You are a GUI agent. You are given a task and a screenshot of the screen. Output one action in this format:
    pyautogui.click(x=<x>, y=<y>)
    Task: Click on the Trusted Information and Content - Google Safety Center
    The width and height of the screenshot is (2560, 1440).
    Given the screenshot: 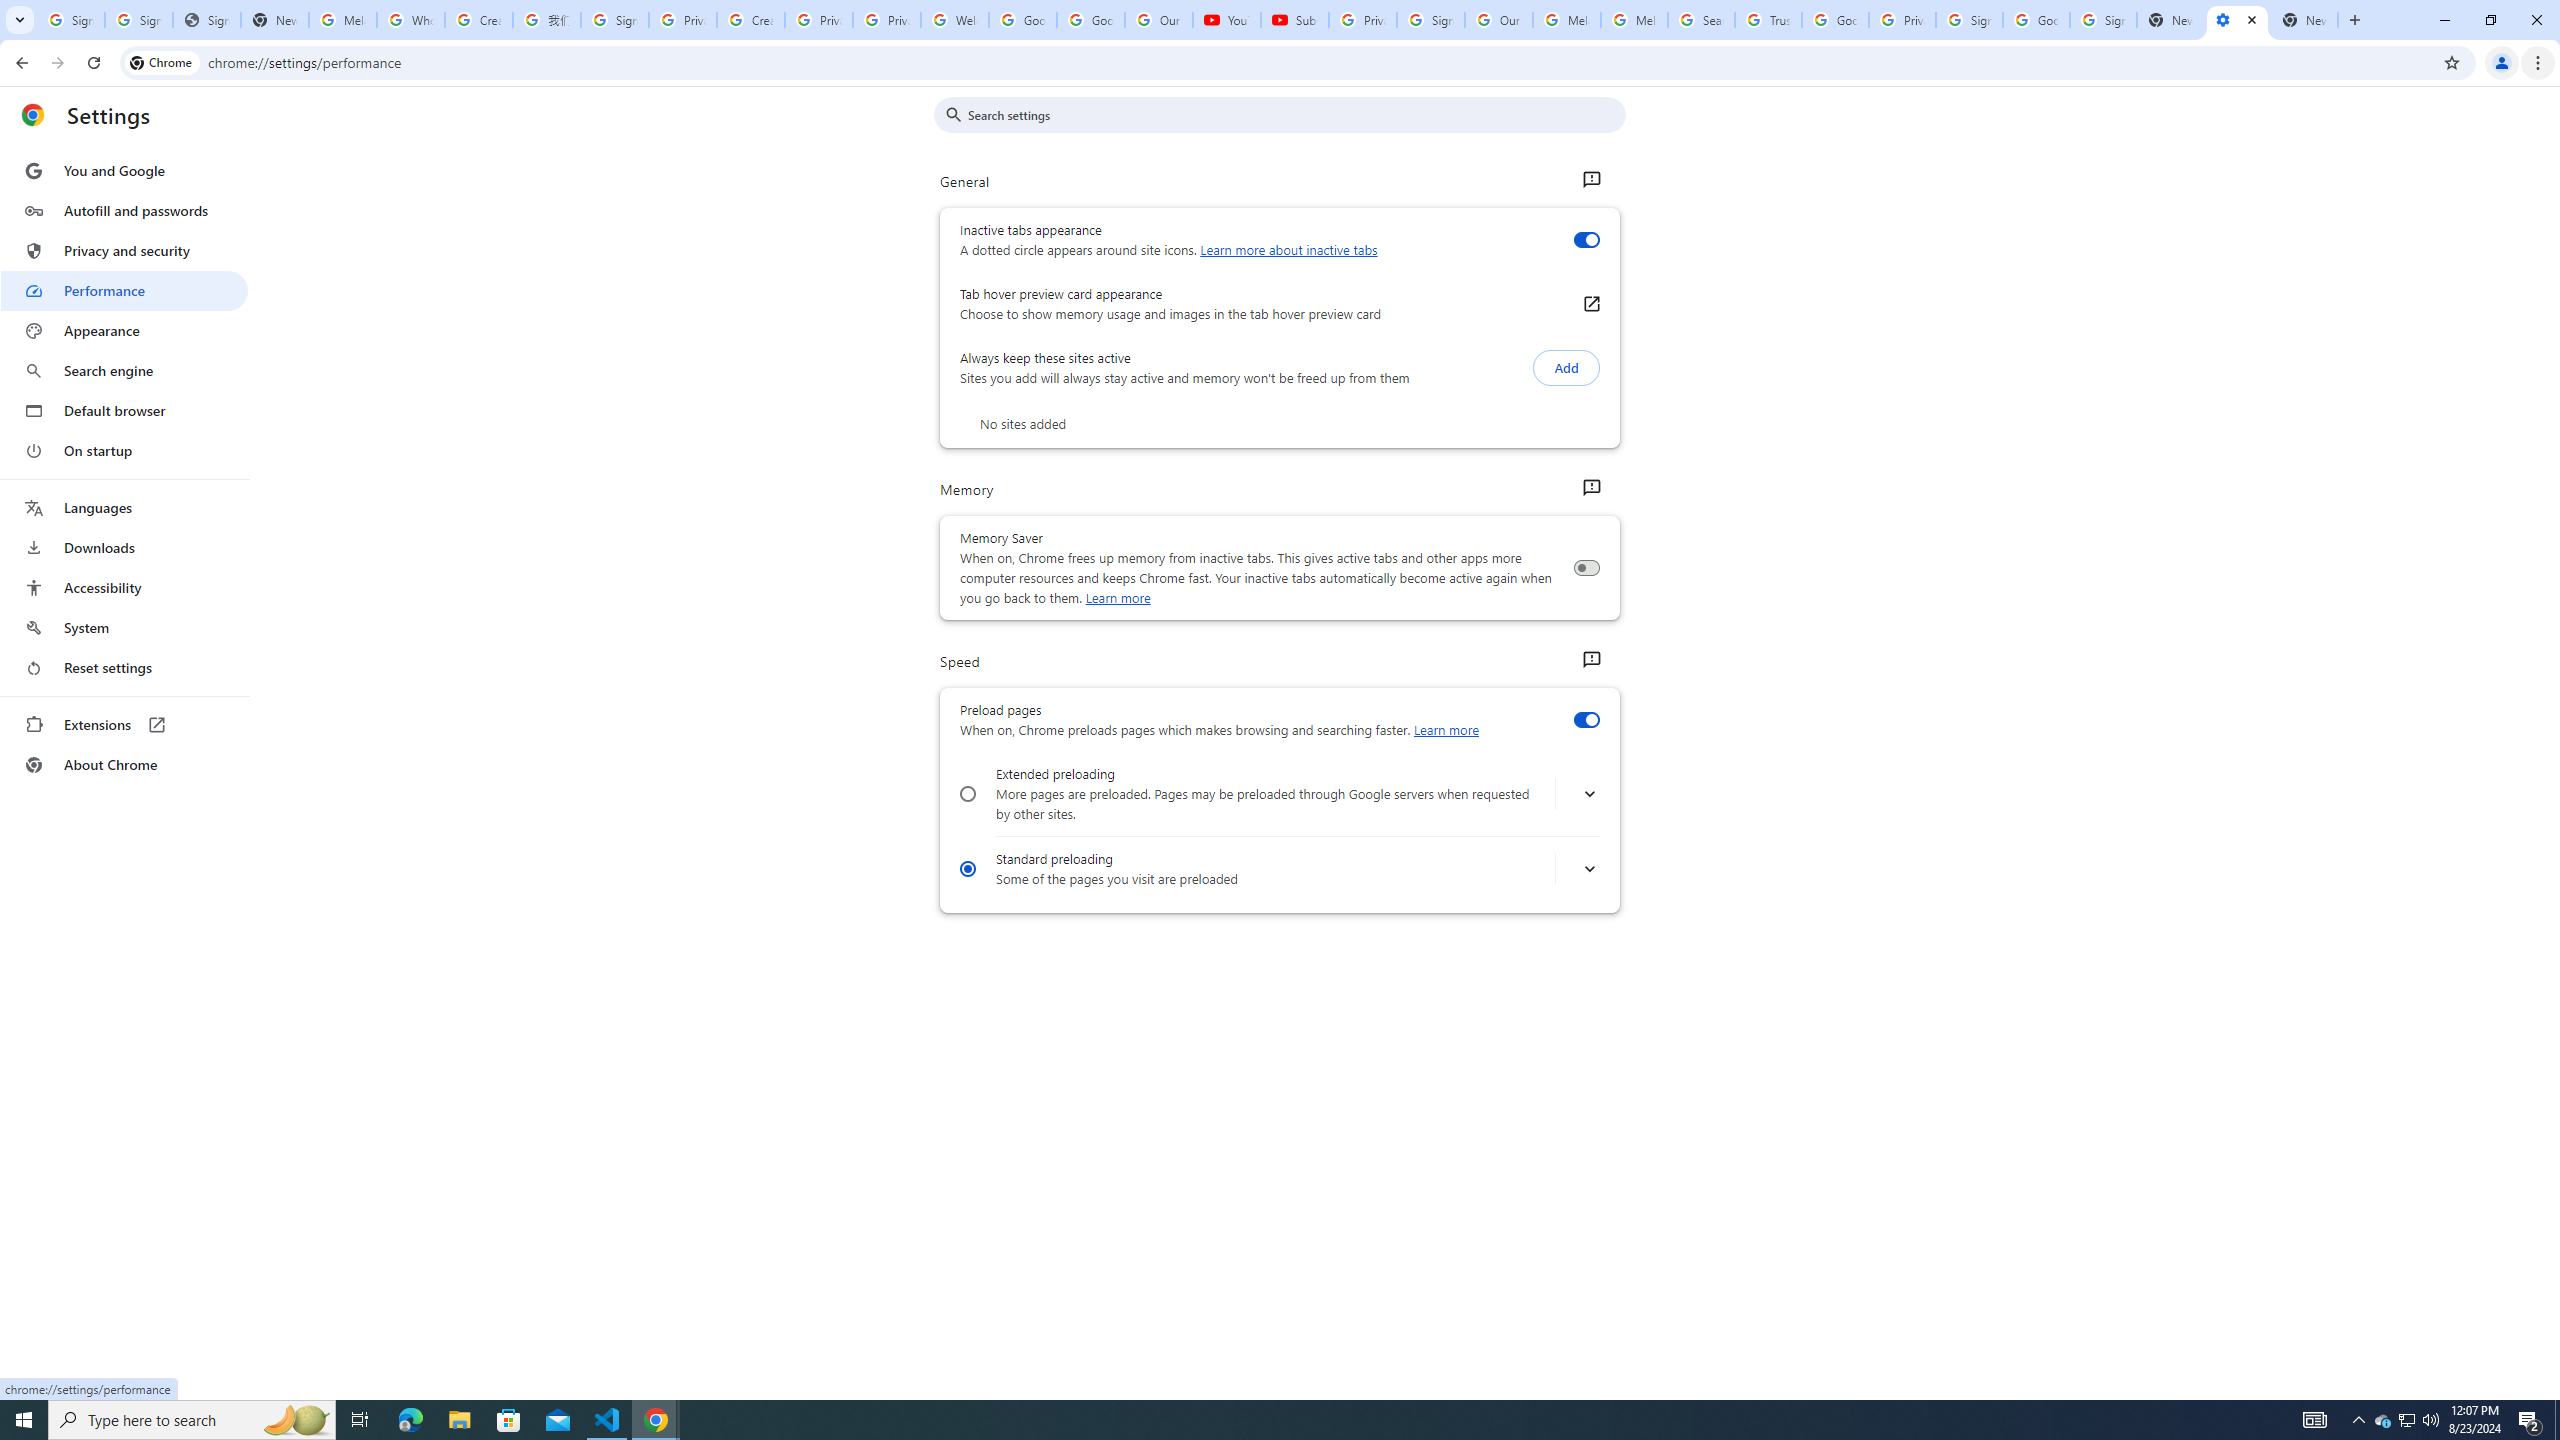 What is the action you would take?
    pyautogui.click(x=1767, y=20)
    